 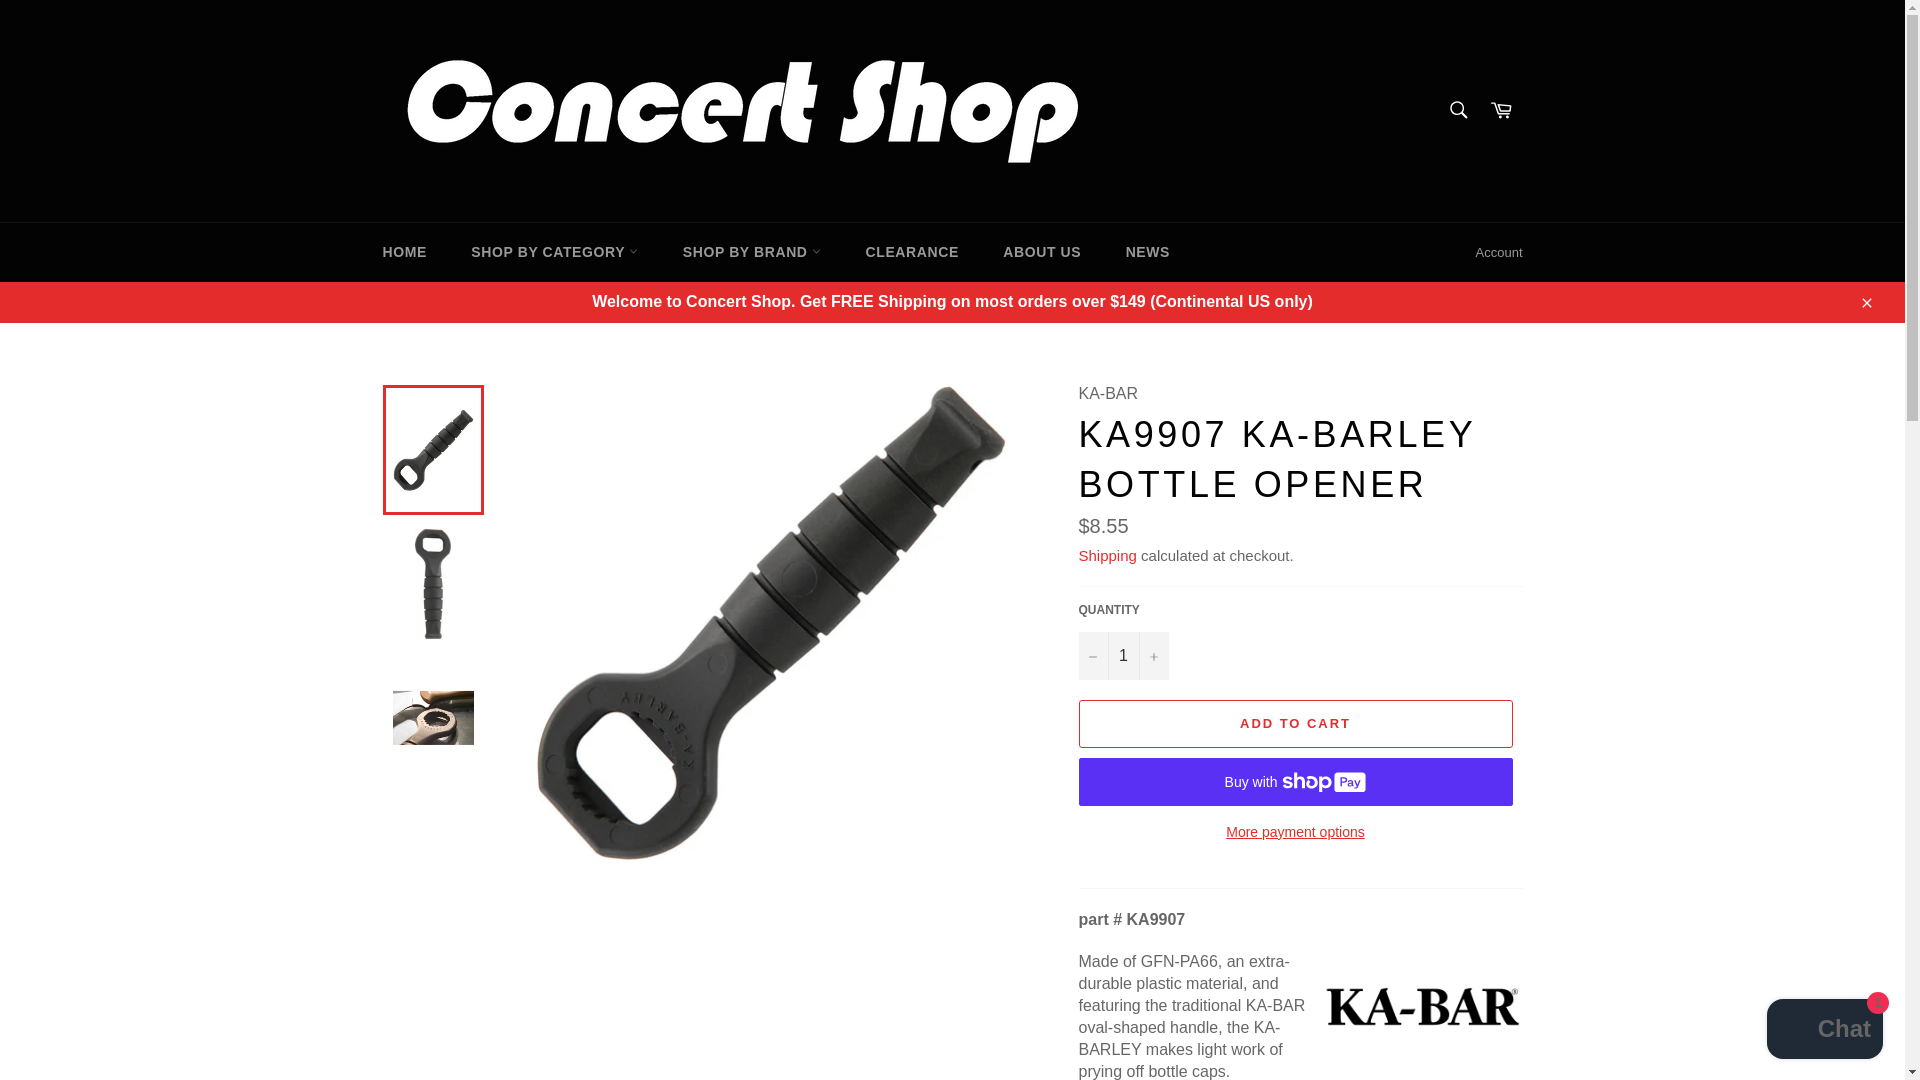 I want to click on Shopify online store chat, so click(x=1824, y=1031).